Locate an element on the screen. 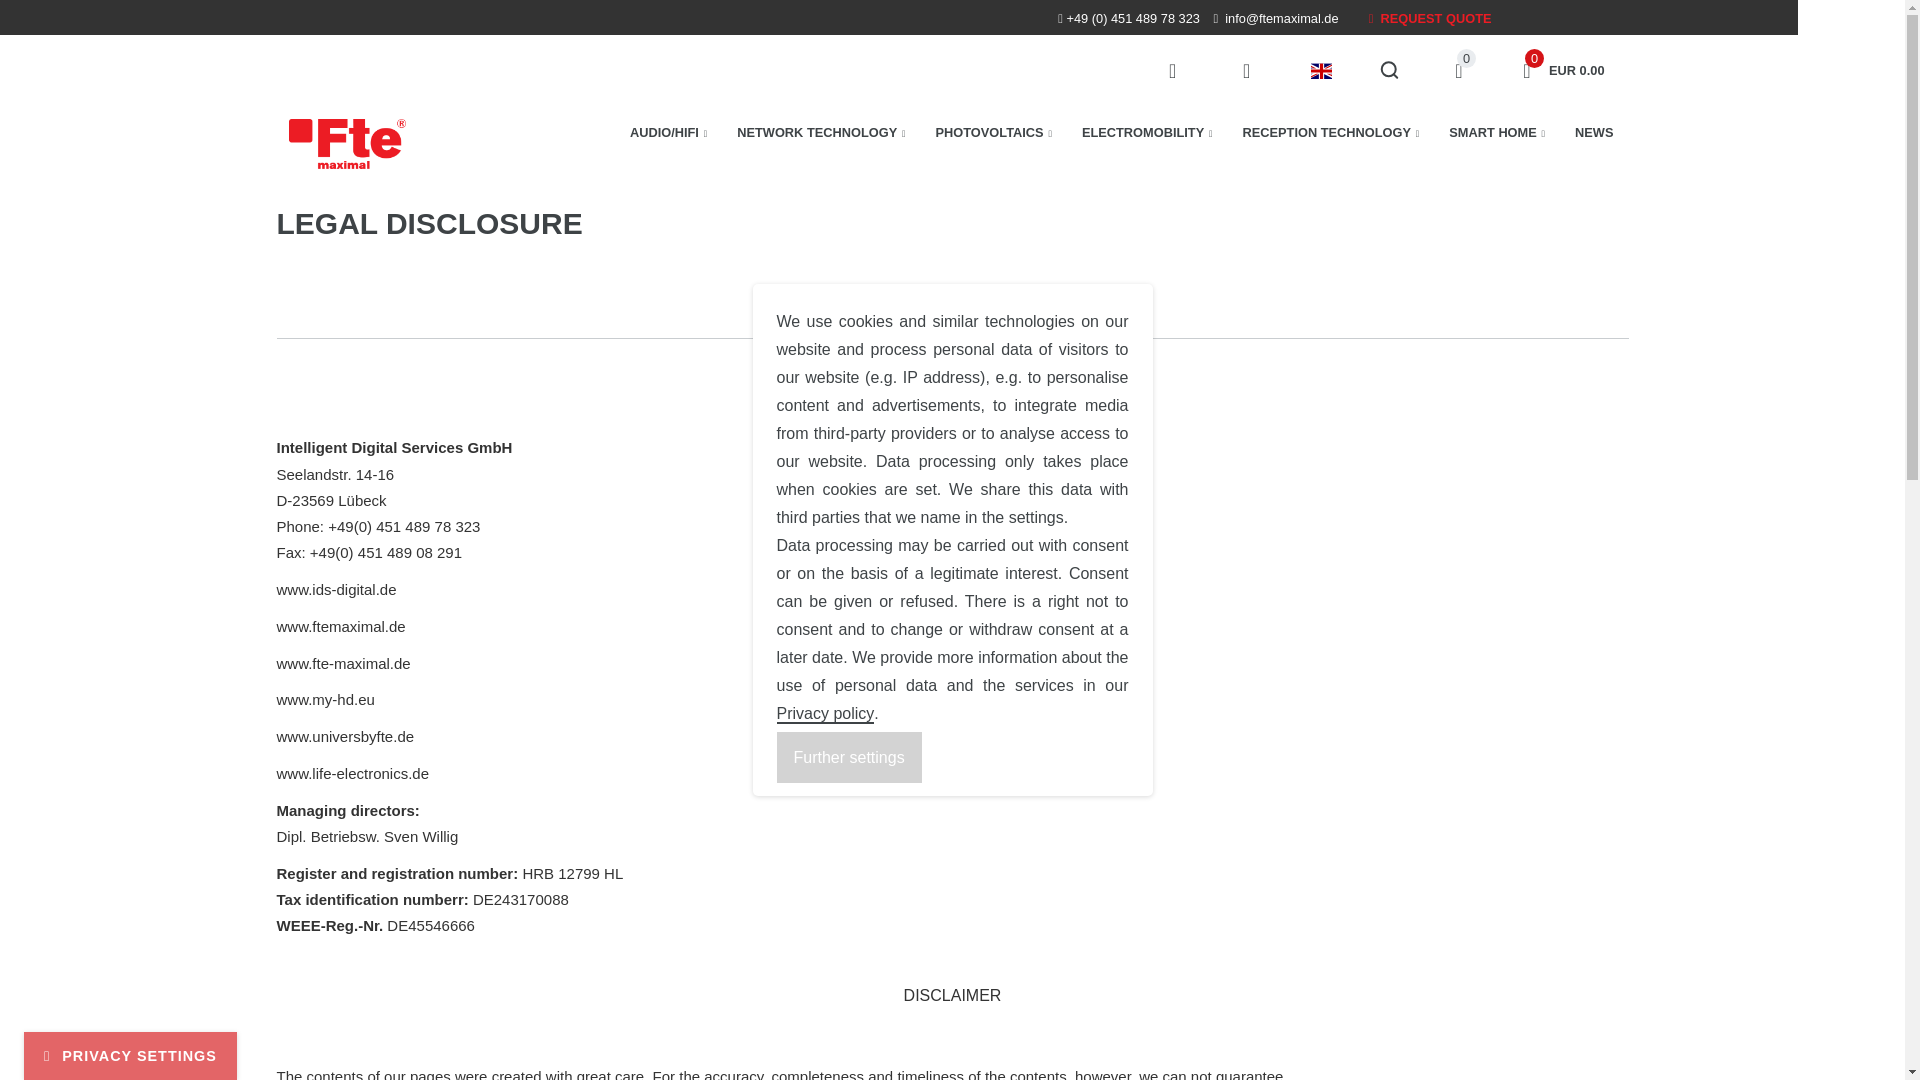 This screenshot has height=1080, width=1920. NEWS is located at coordinates (1594, 132).